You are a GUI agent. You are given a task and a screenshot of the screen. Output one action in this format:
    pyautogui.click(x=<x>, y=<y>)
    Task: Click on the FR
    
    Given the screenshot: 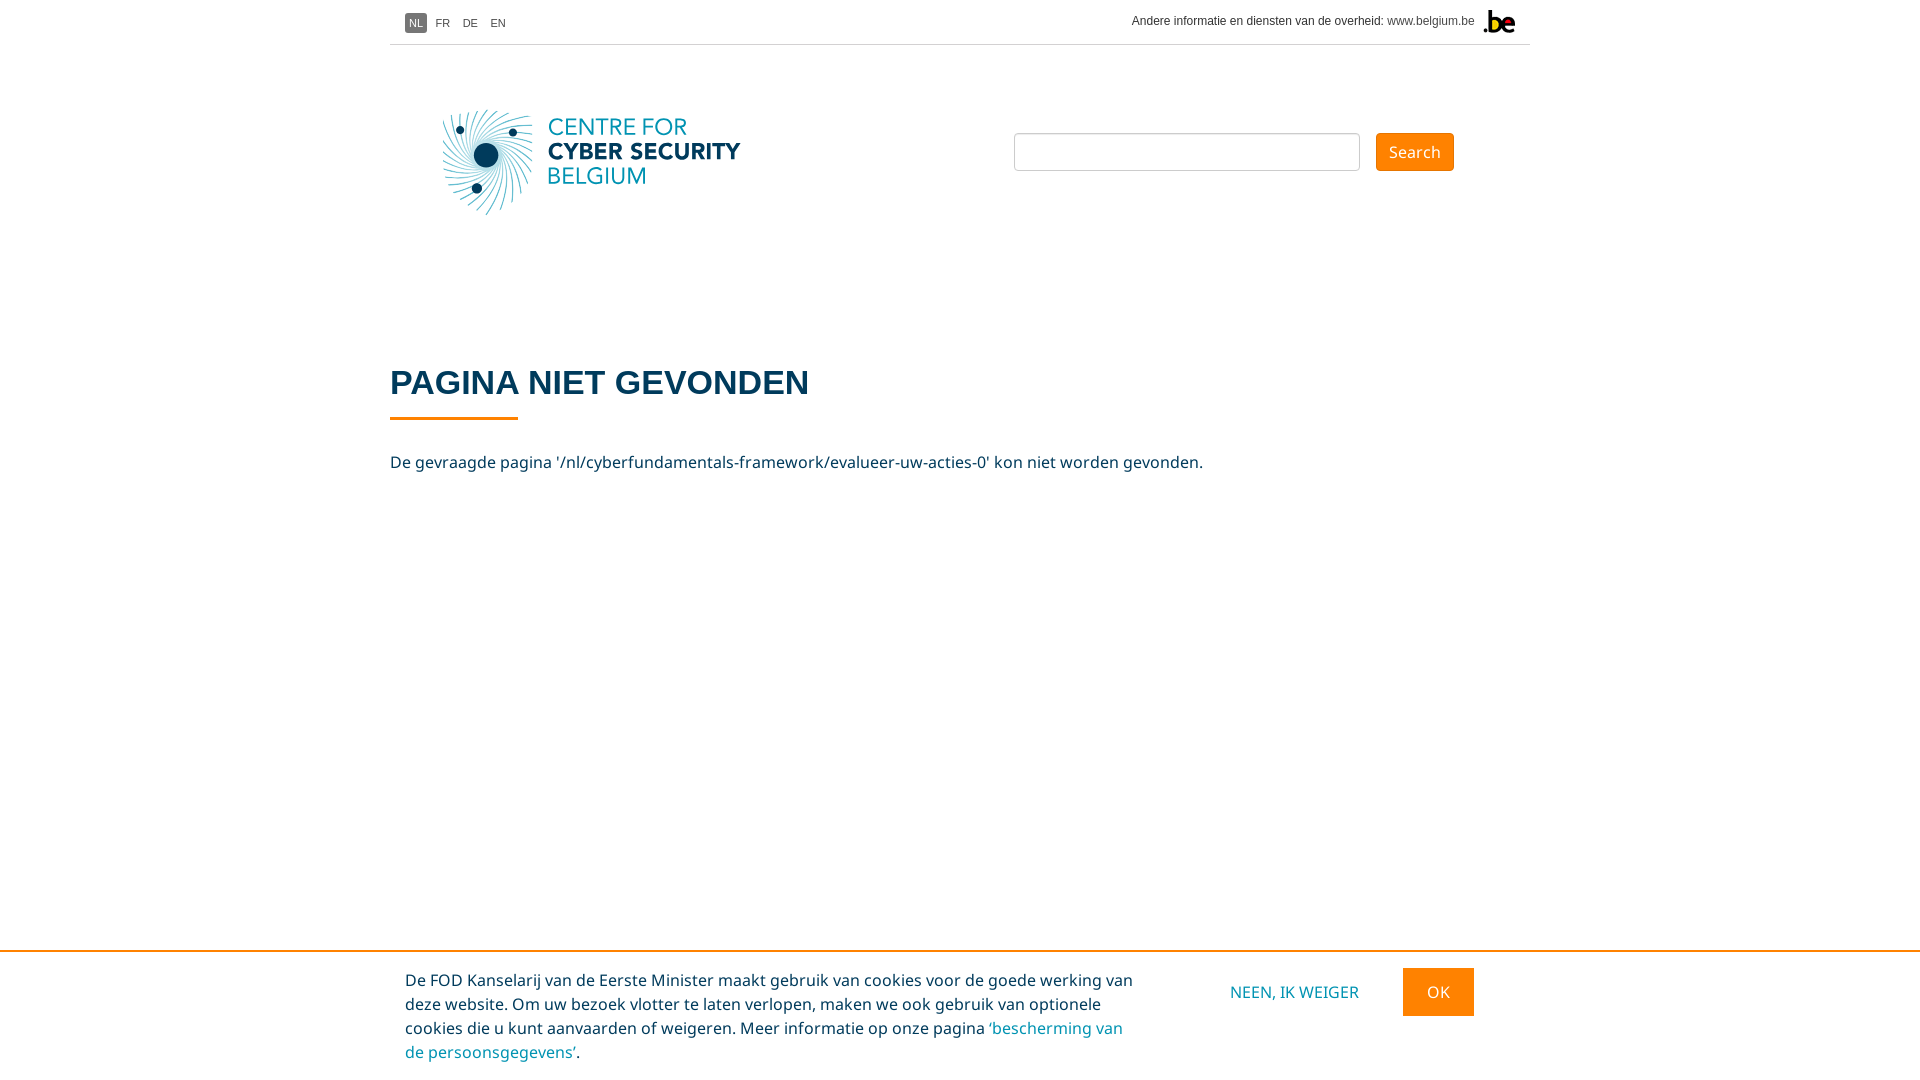 What is the action you would take?
    pyautogui.click(x=444, y=23)
    